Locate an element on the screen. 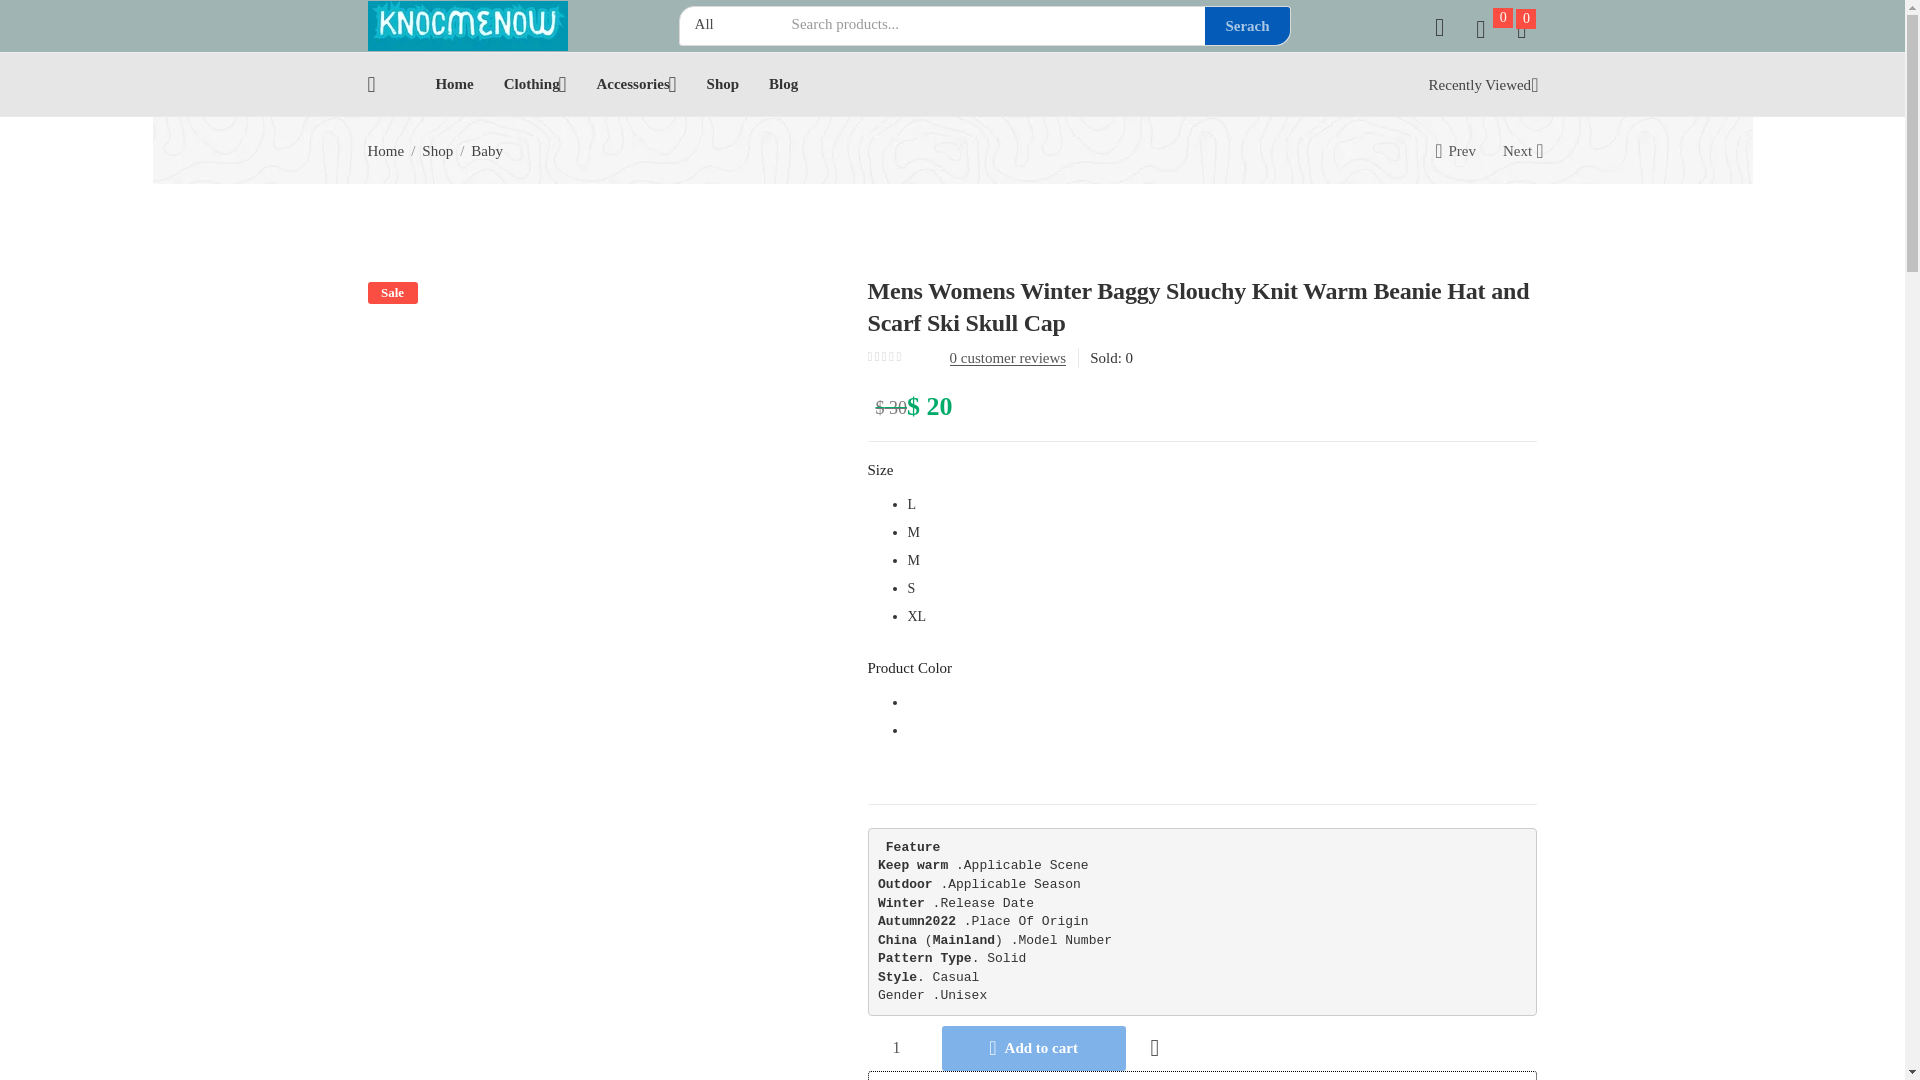  Red is located at coordinates (1222, 731).